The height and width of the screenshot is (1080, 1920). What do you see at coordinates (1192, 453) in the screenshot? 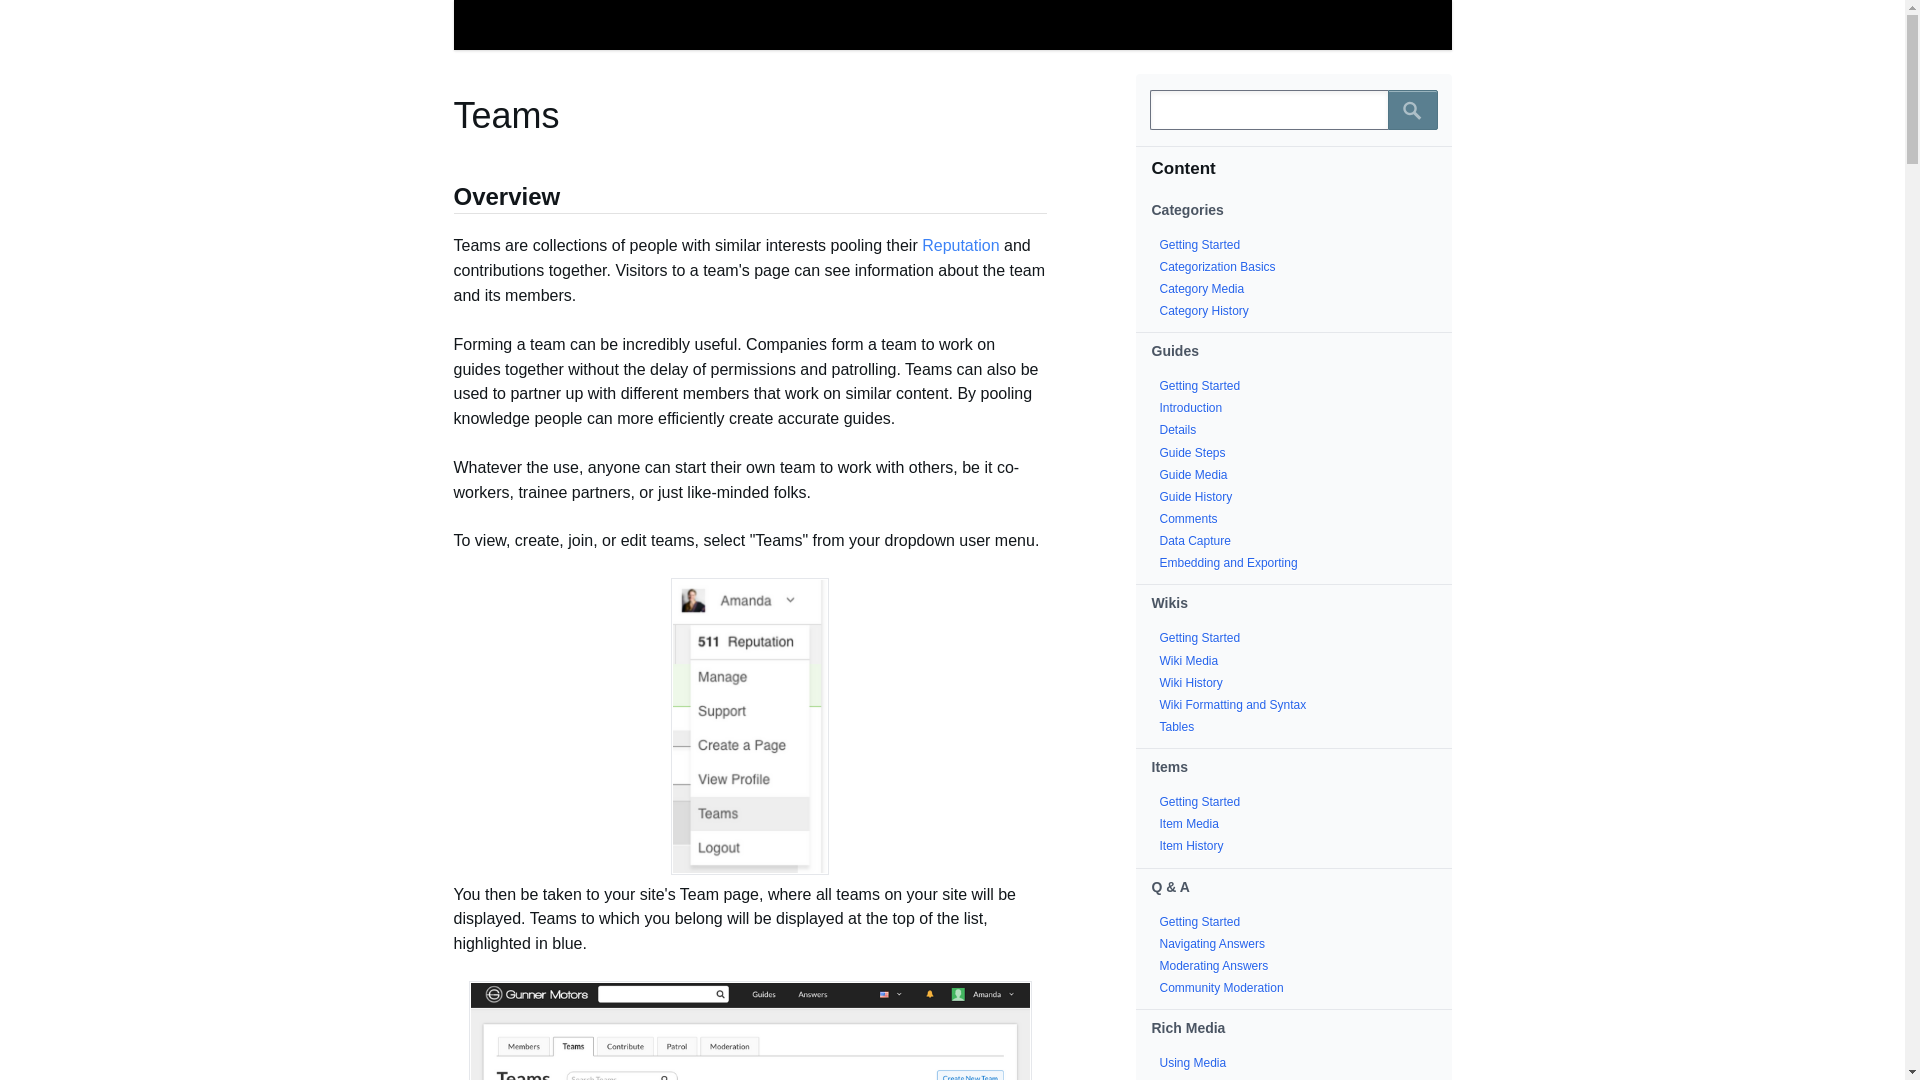
I see `Guide Steps` at bounding box center [1192, 453].